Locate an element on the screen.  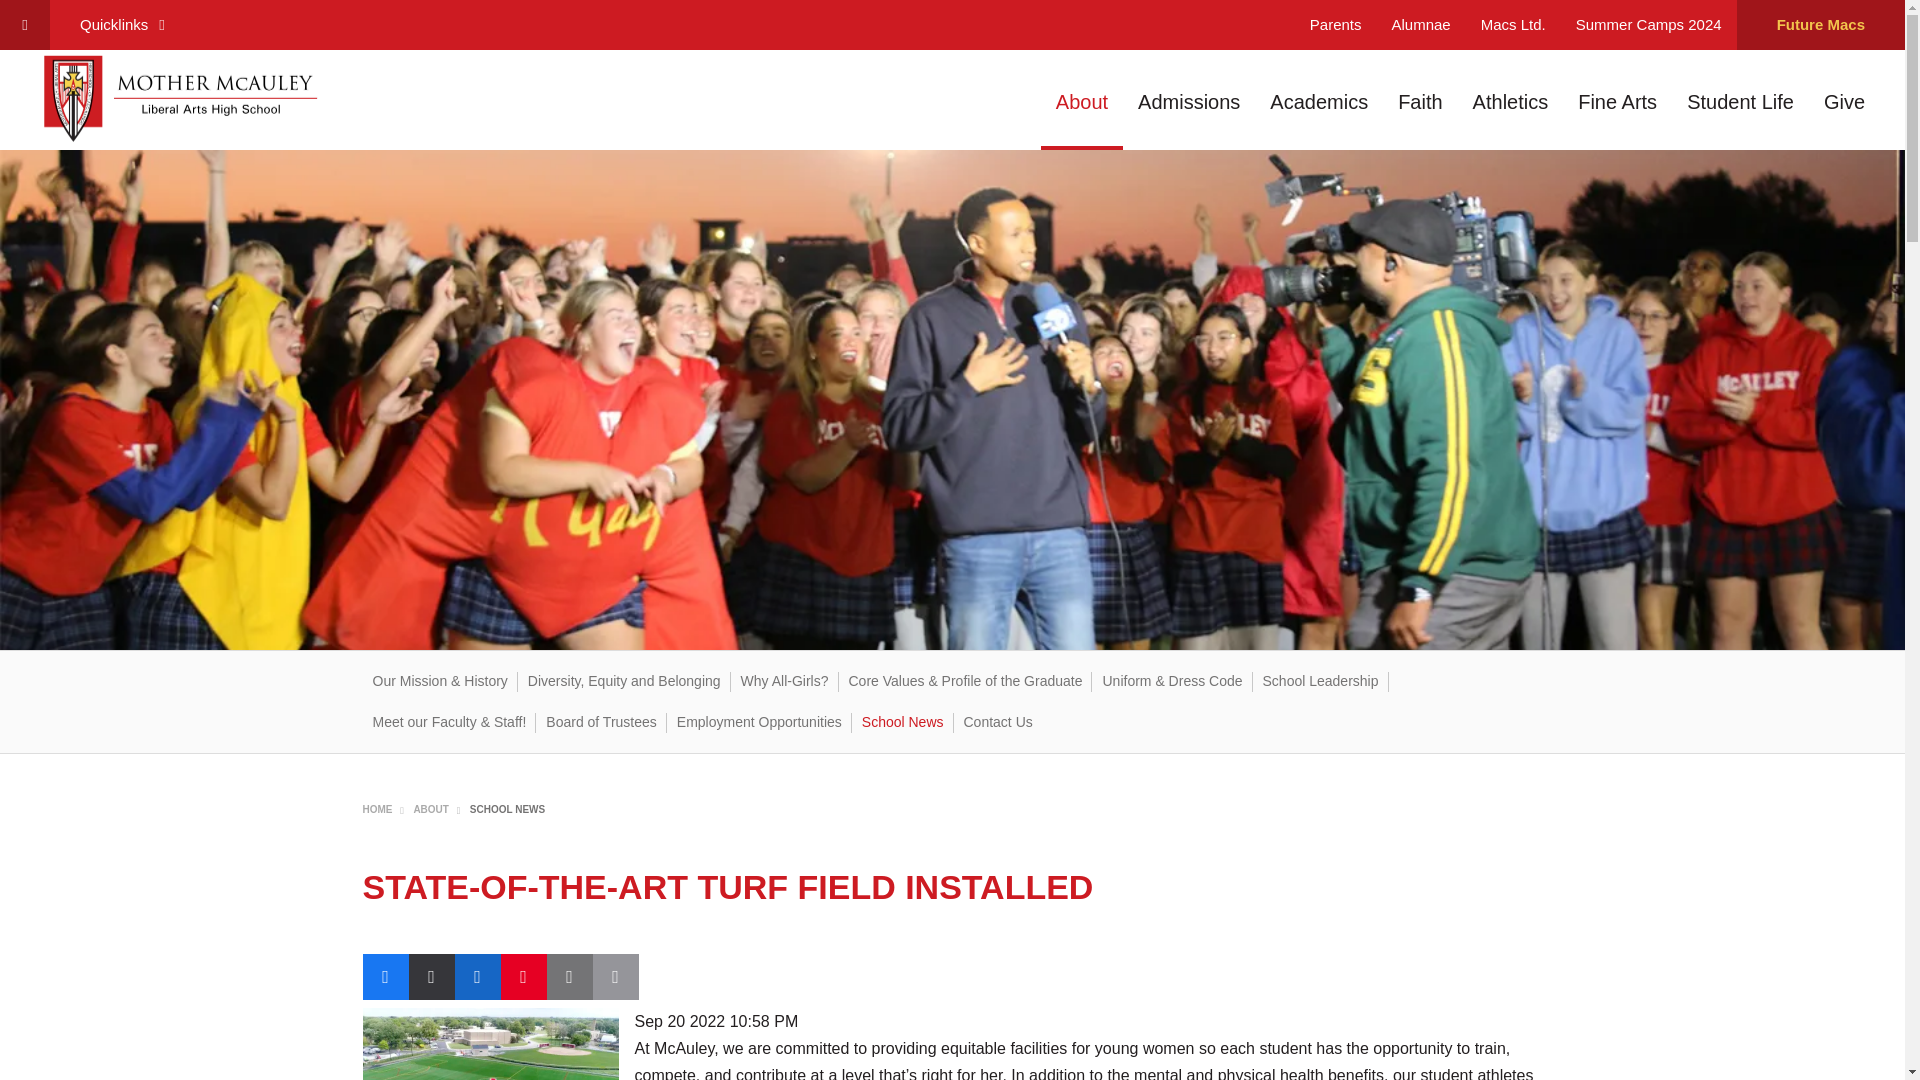
Share to Email is located at coordinates (568, 976).